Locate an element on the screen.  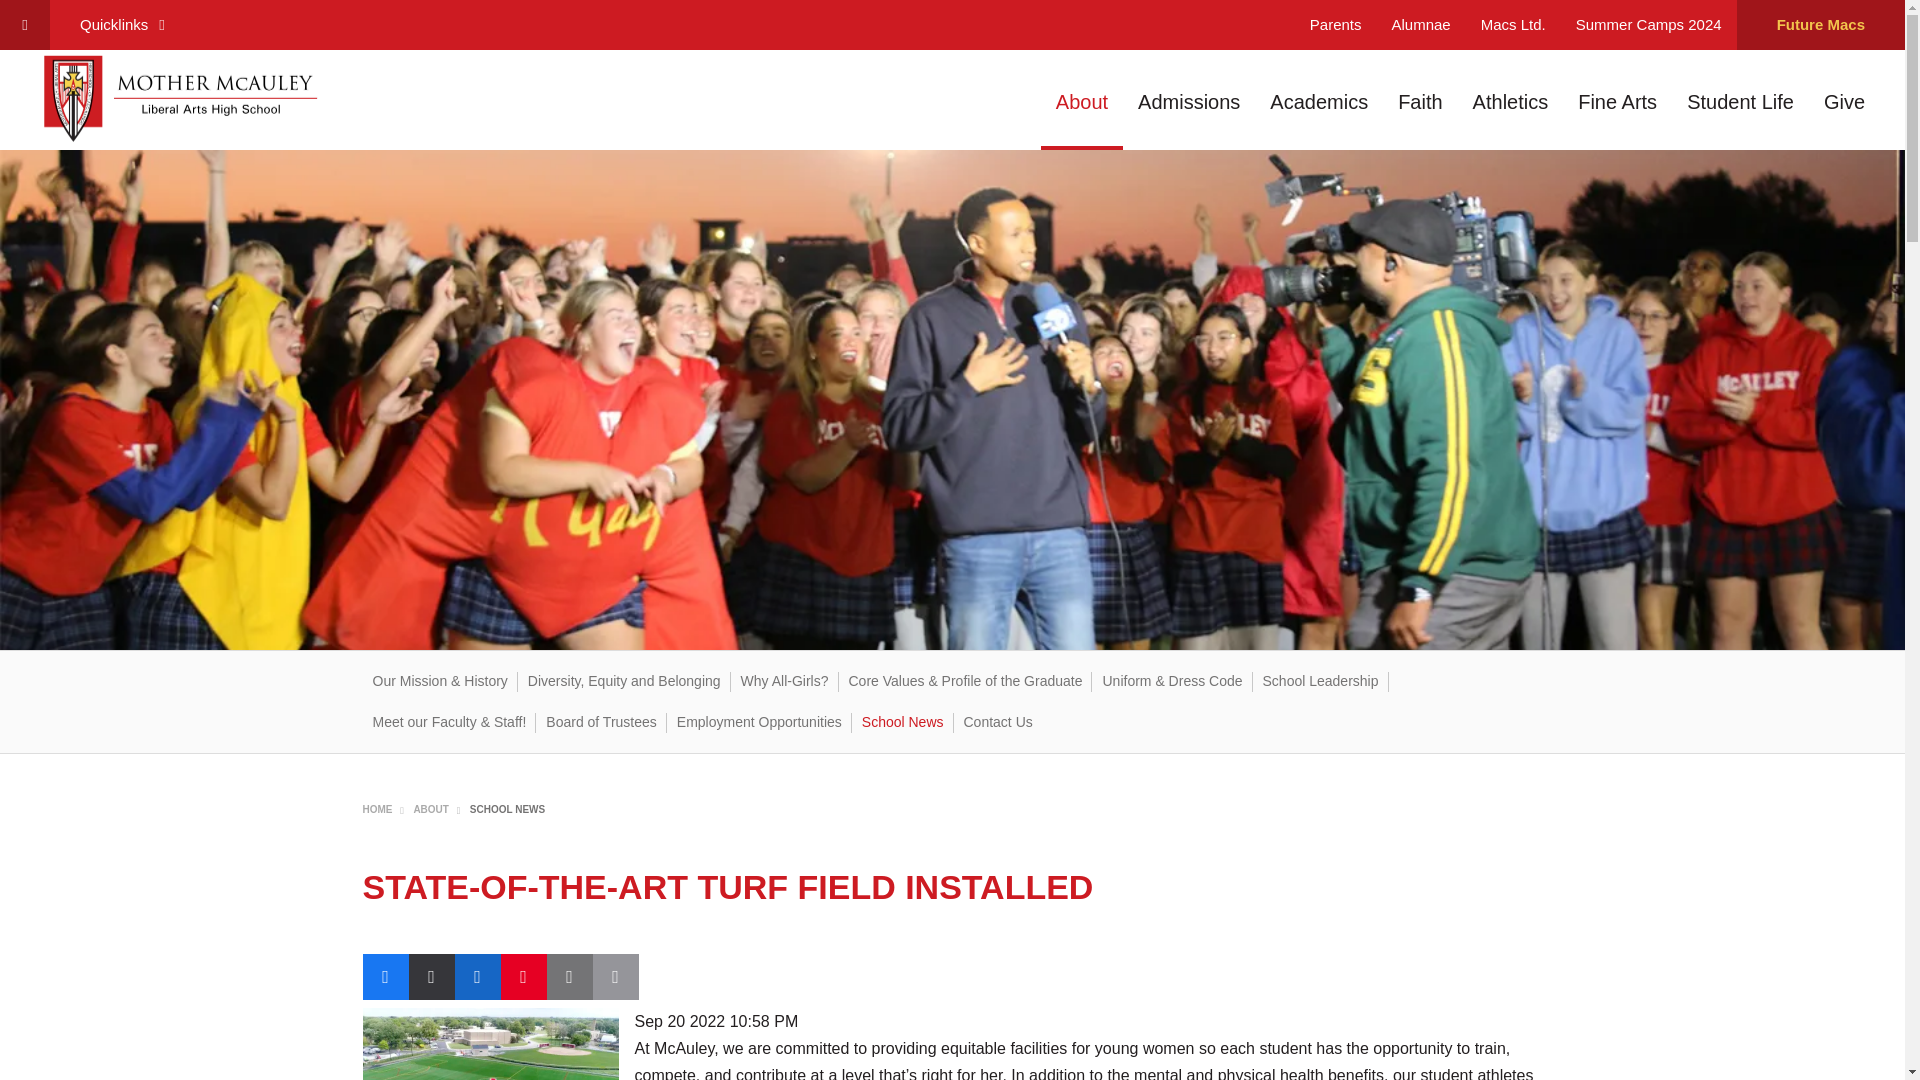
Share to Email is located at coordinates (568, 976).